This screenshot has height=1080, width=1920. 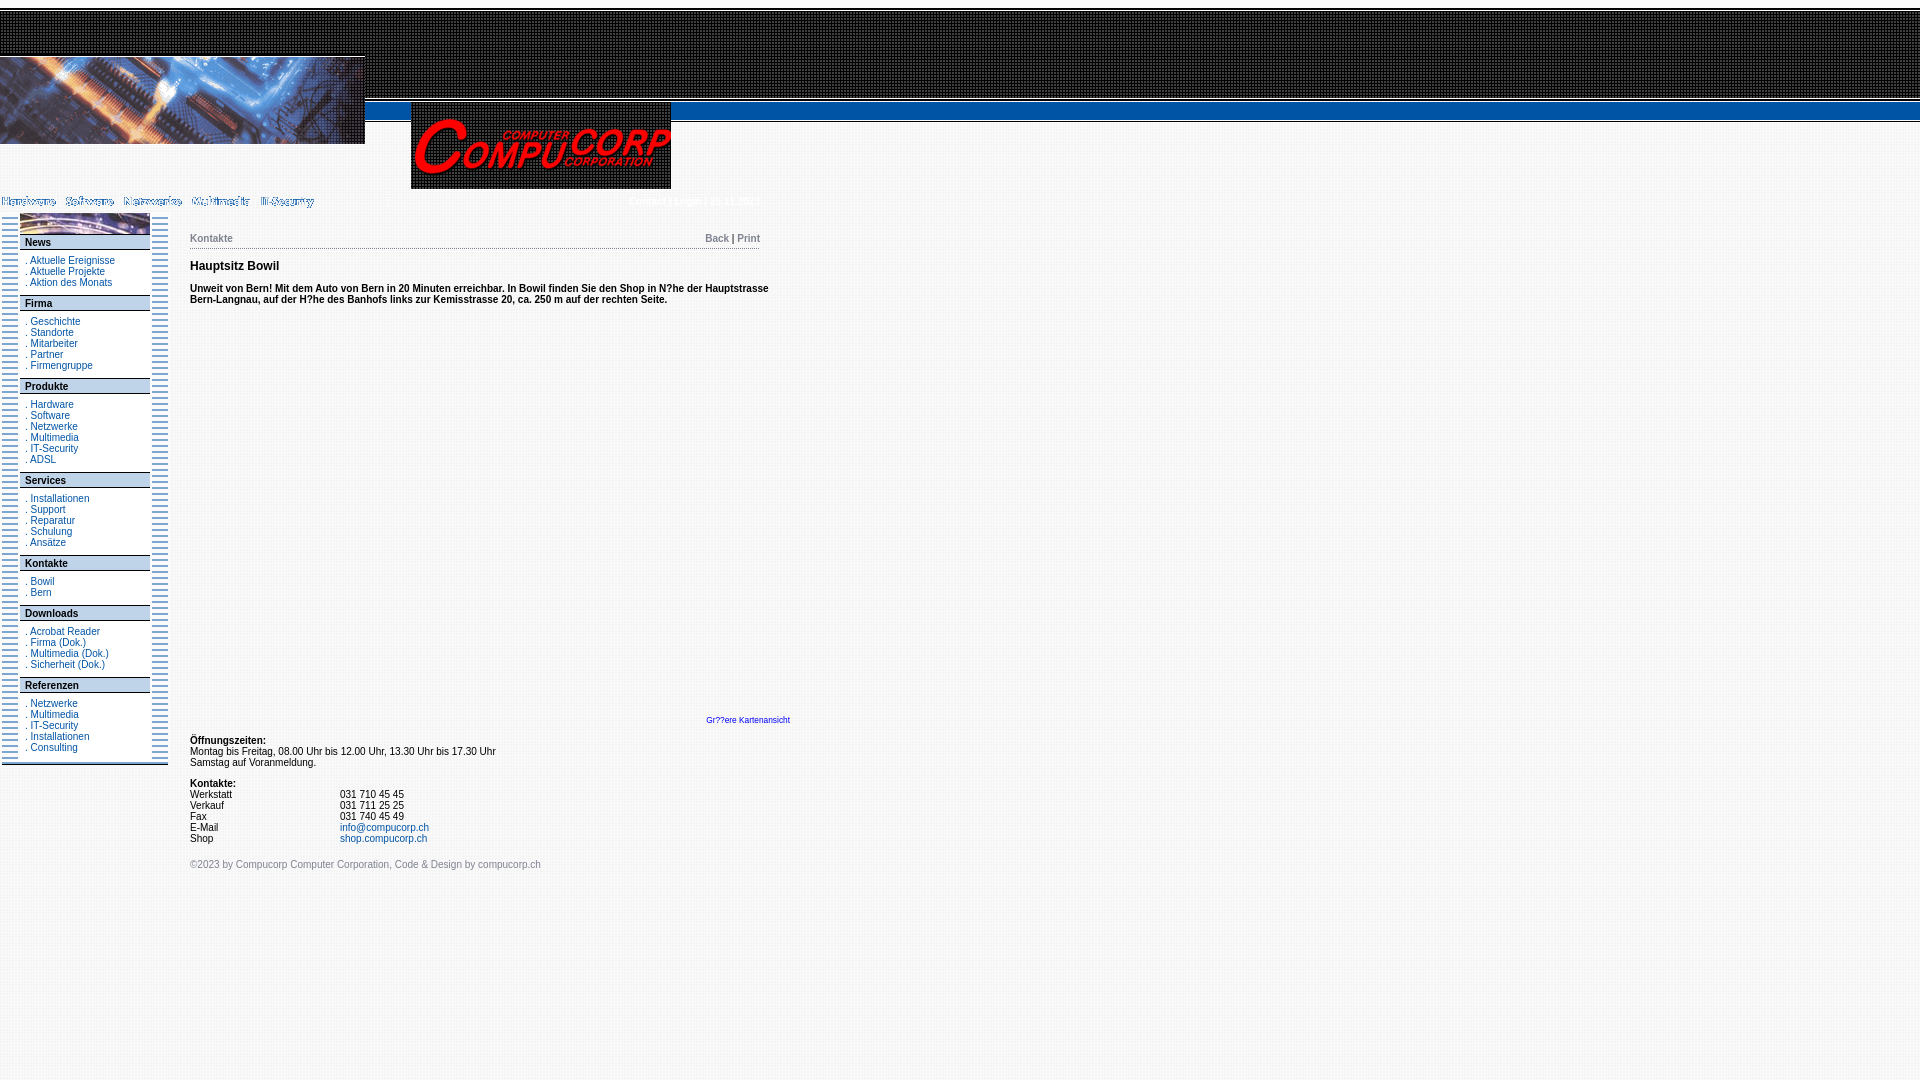 I want to click on . Software, so click(x=48, y=416).